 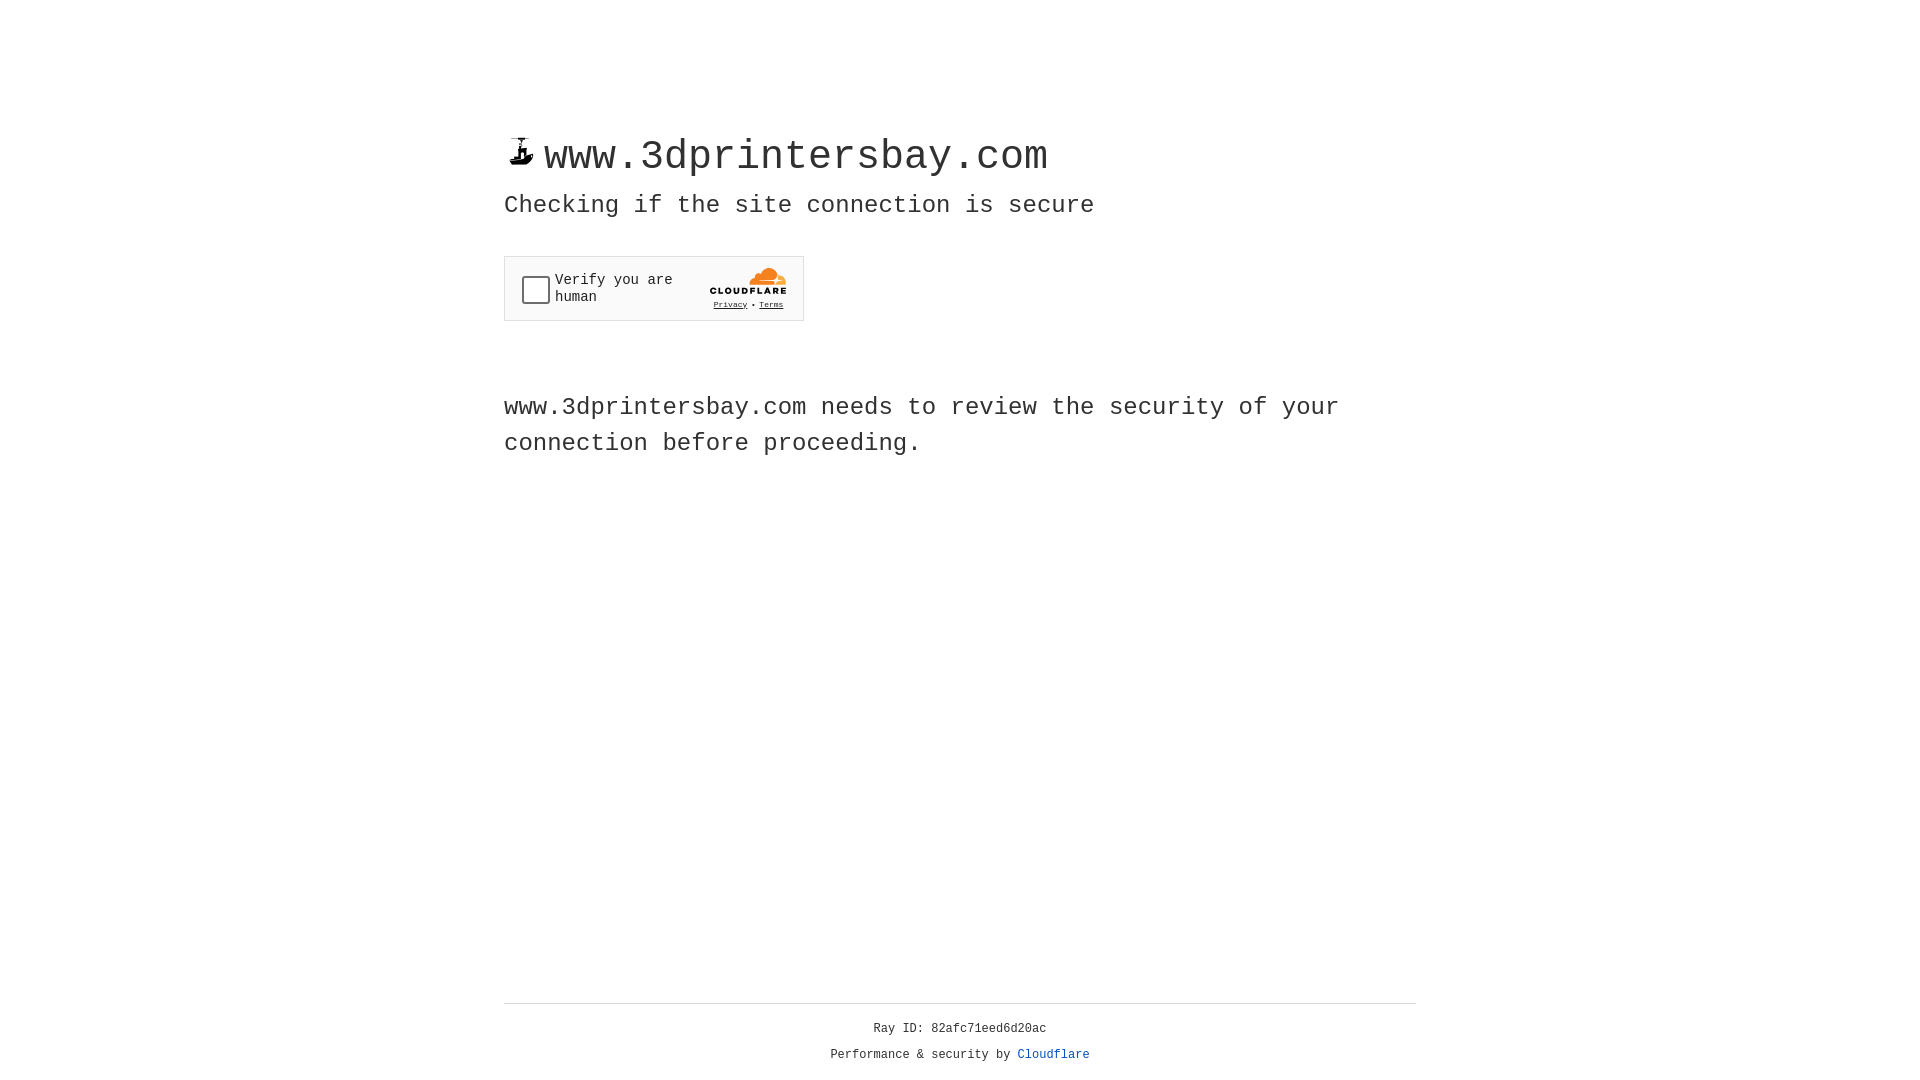 I want to click on Widget containing a Cloudflare security challenge, so click(x=654, y=288).